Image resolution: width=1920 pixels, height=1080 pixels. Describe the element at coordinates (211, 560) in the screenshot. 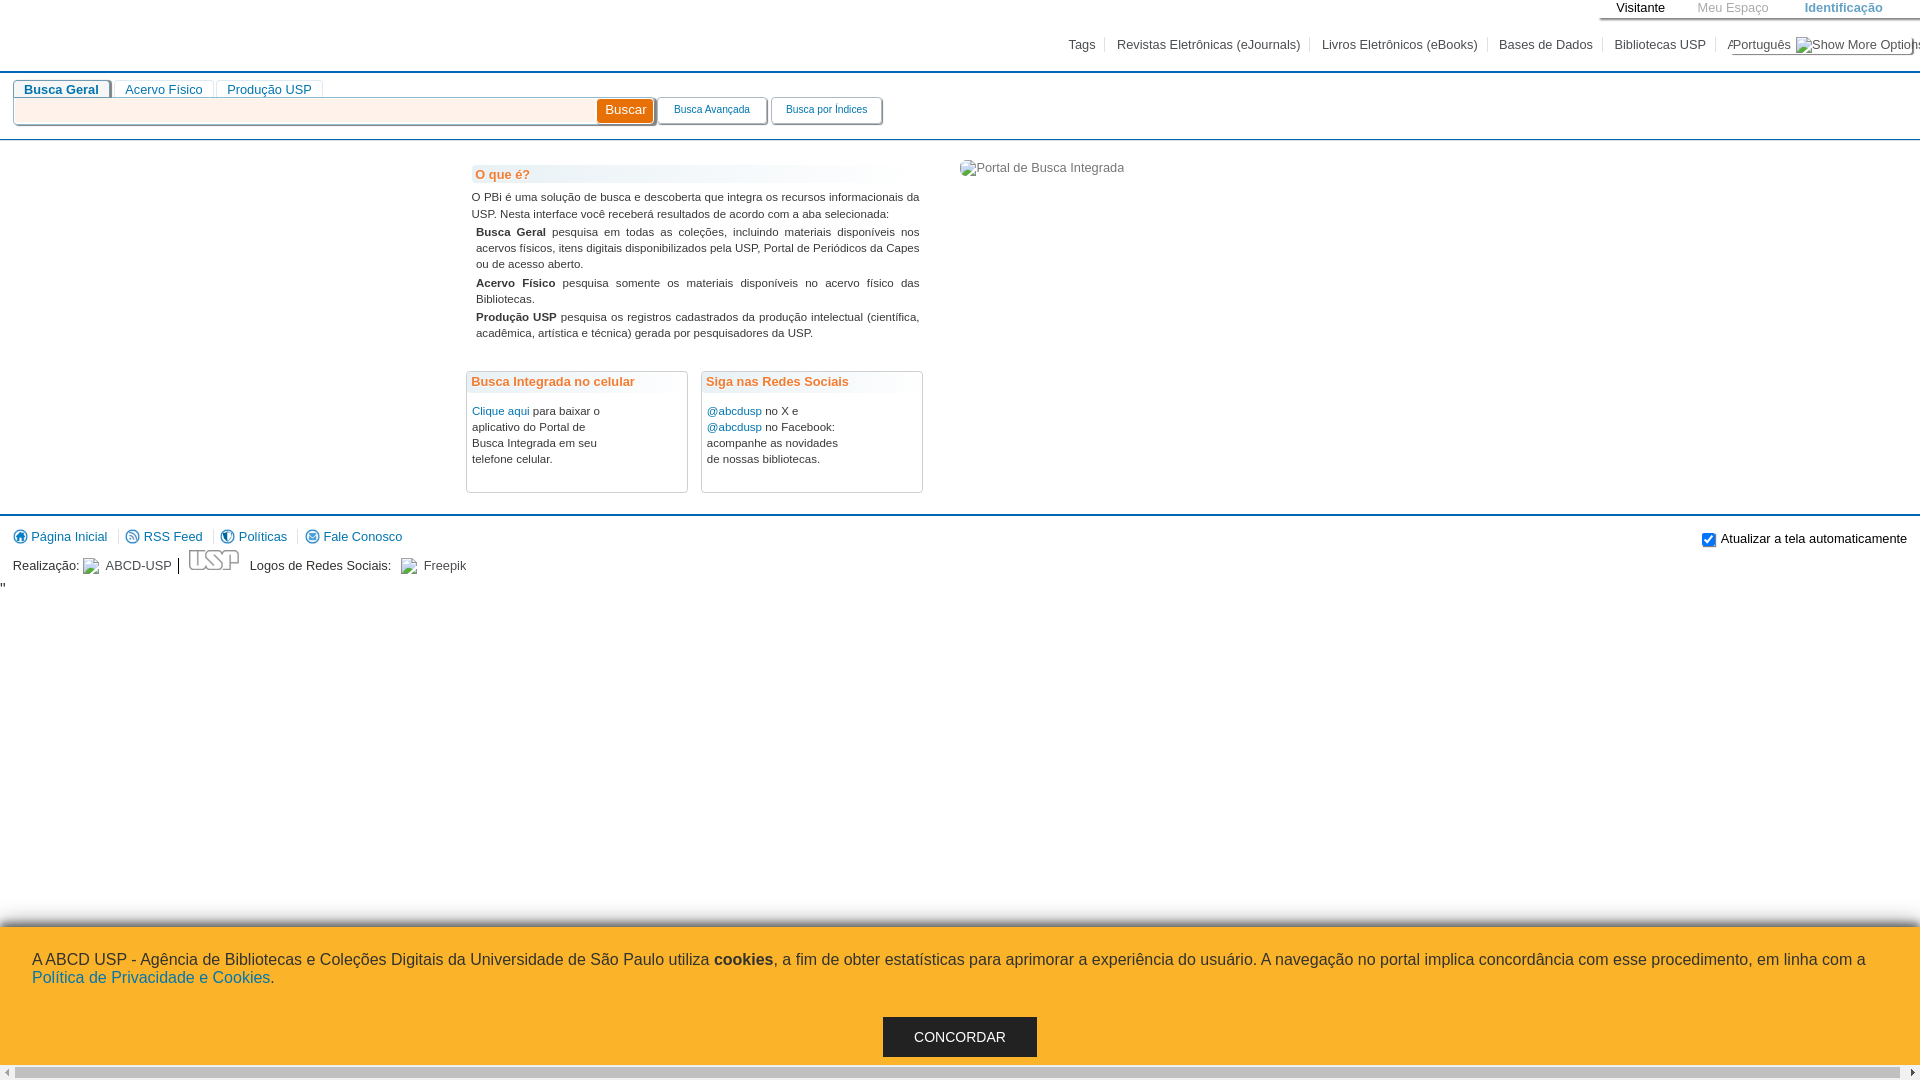

I see `USP` at that location.